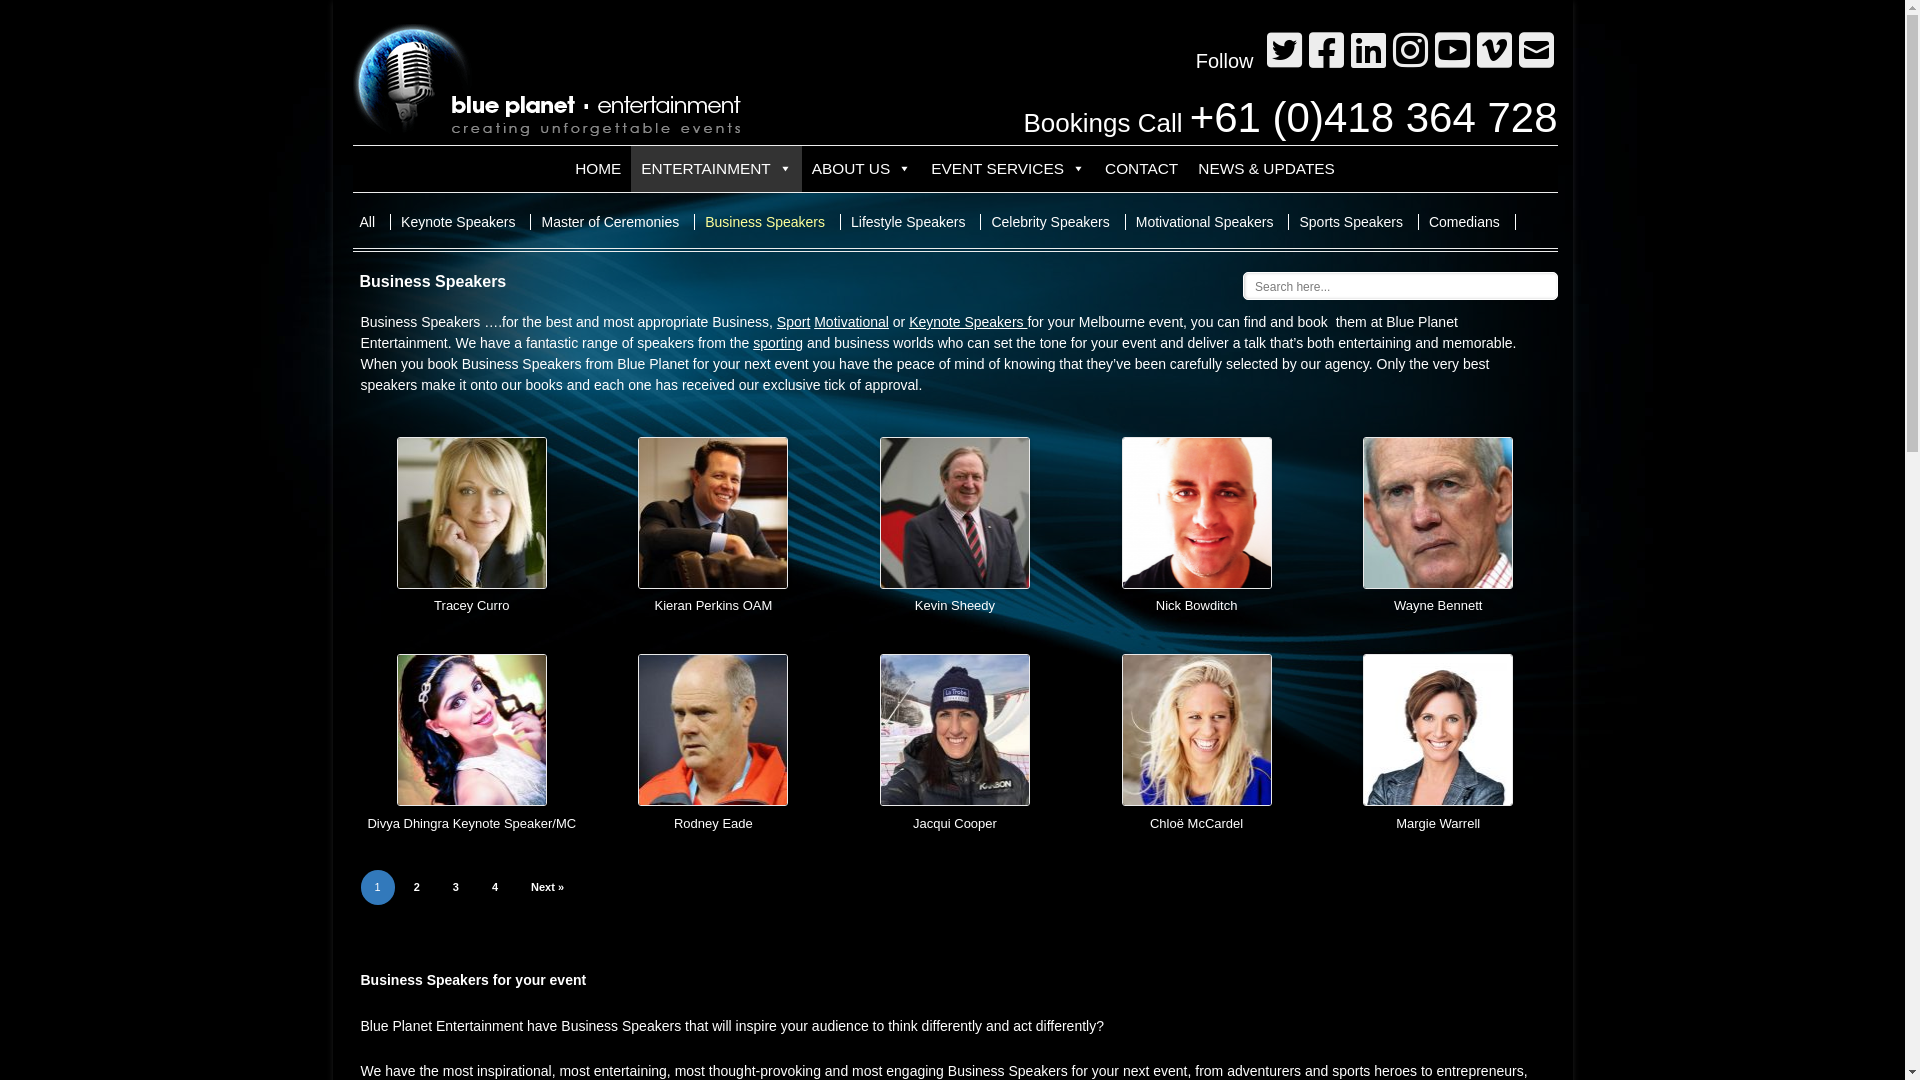 The image size is (1920, 1080). What do you see at coordinates (713, 730) in the screenshot?
I see `Rodney Eade` at bounding box center [713, 730].